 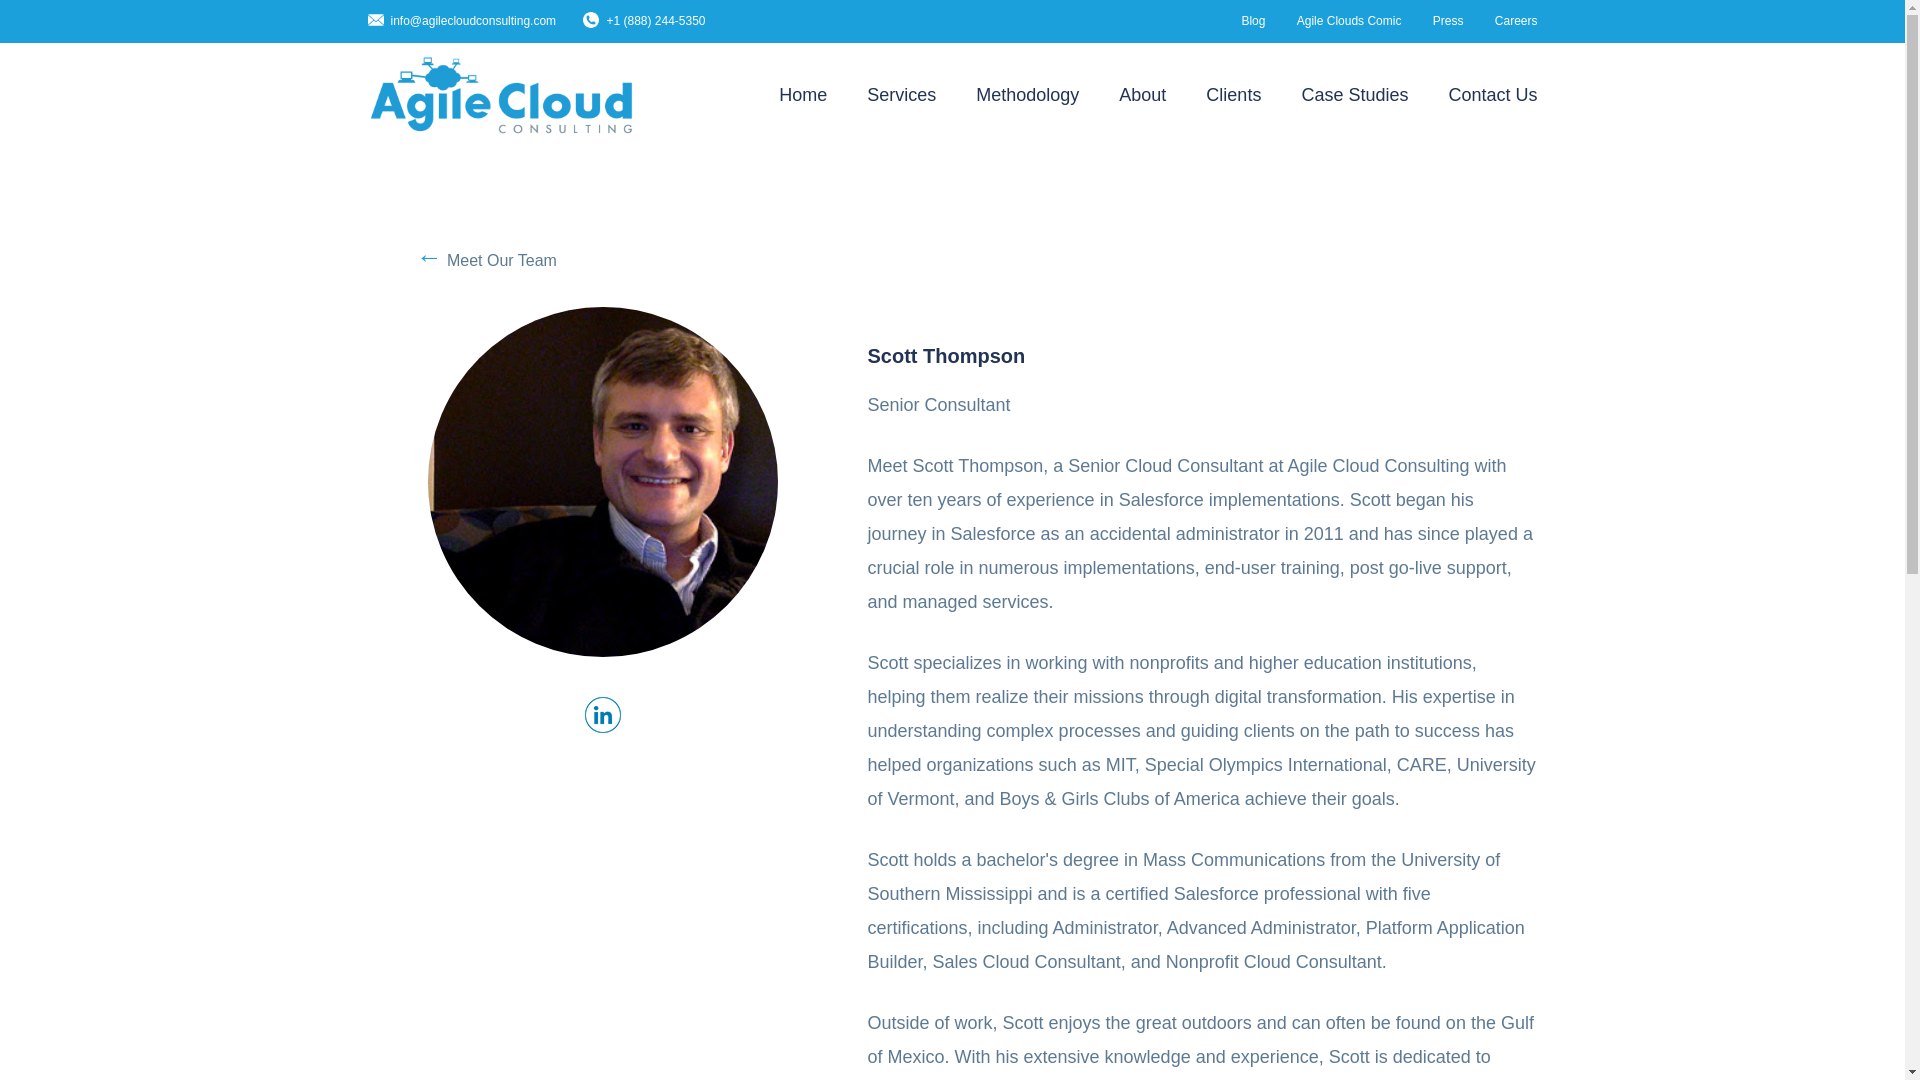 What do you see at coordinates (1027, 96) in the screenshot?
I see `Methodology` at bounding box center [1027, 96].